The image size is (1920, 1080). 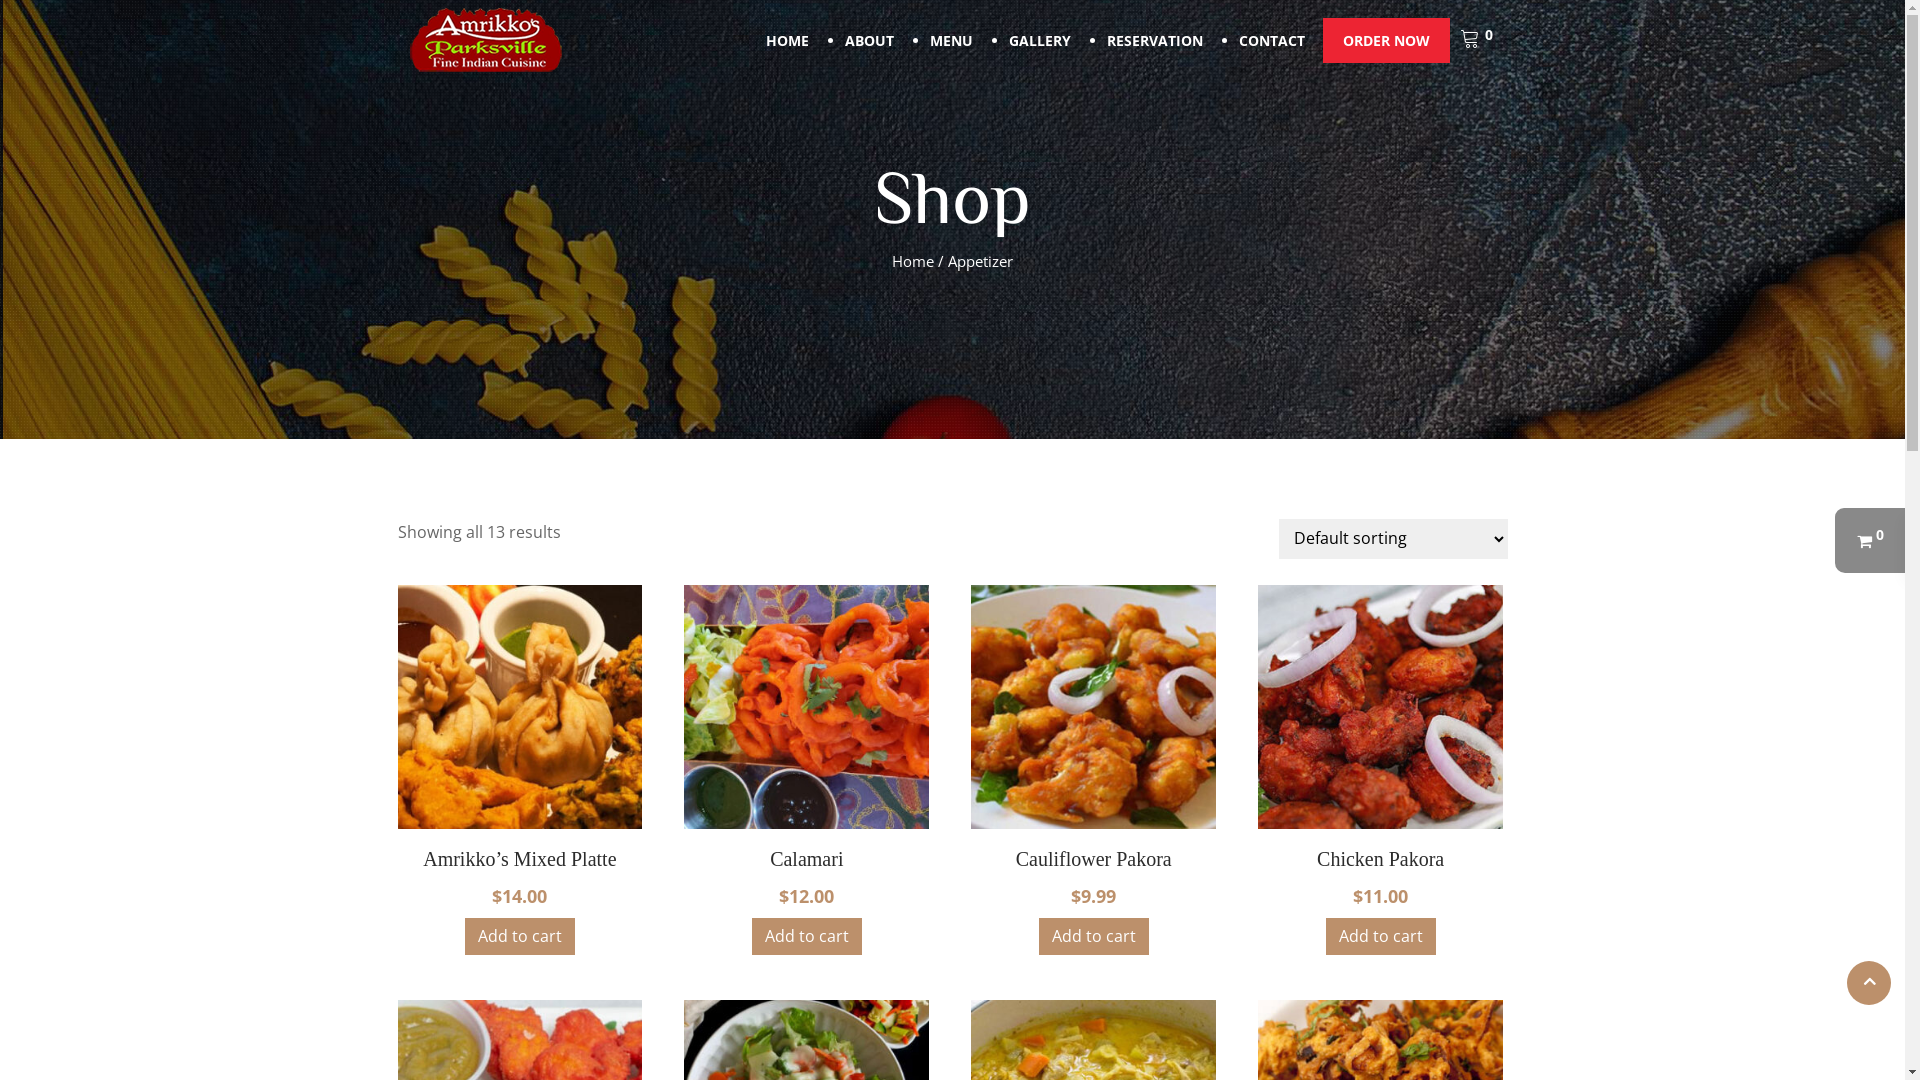 What do you see at coordinates (1039, 40) in the screenshot?
I see `GALLERY` at bounding box center [1039, 40].